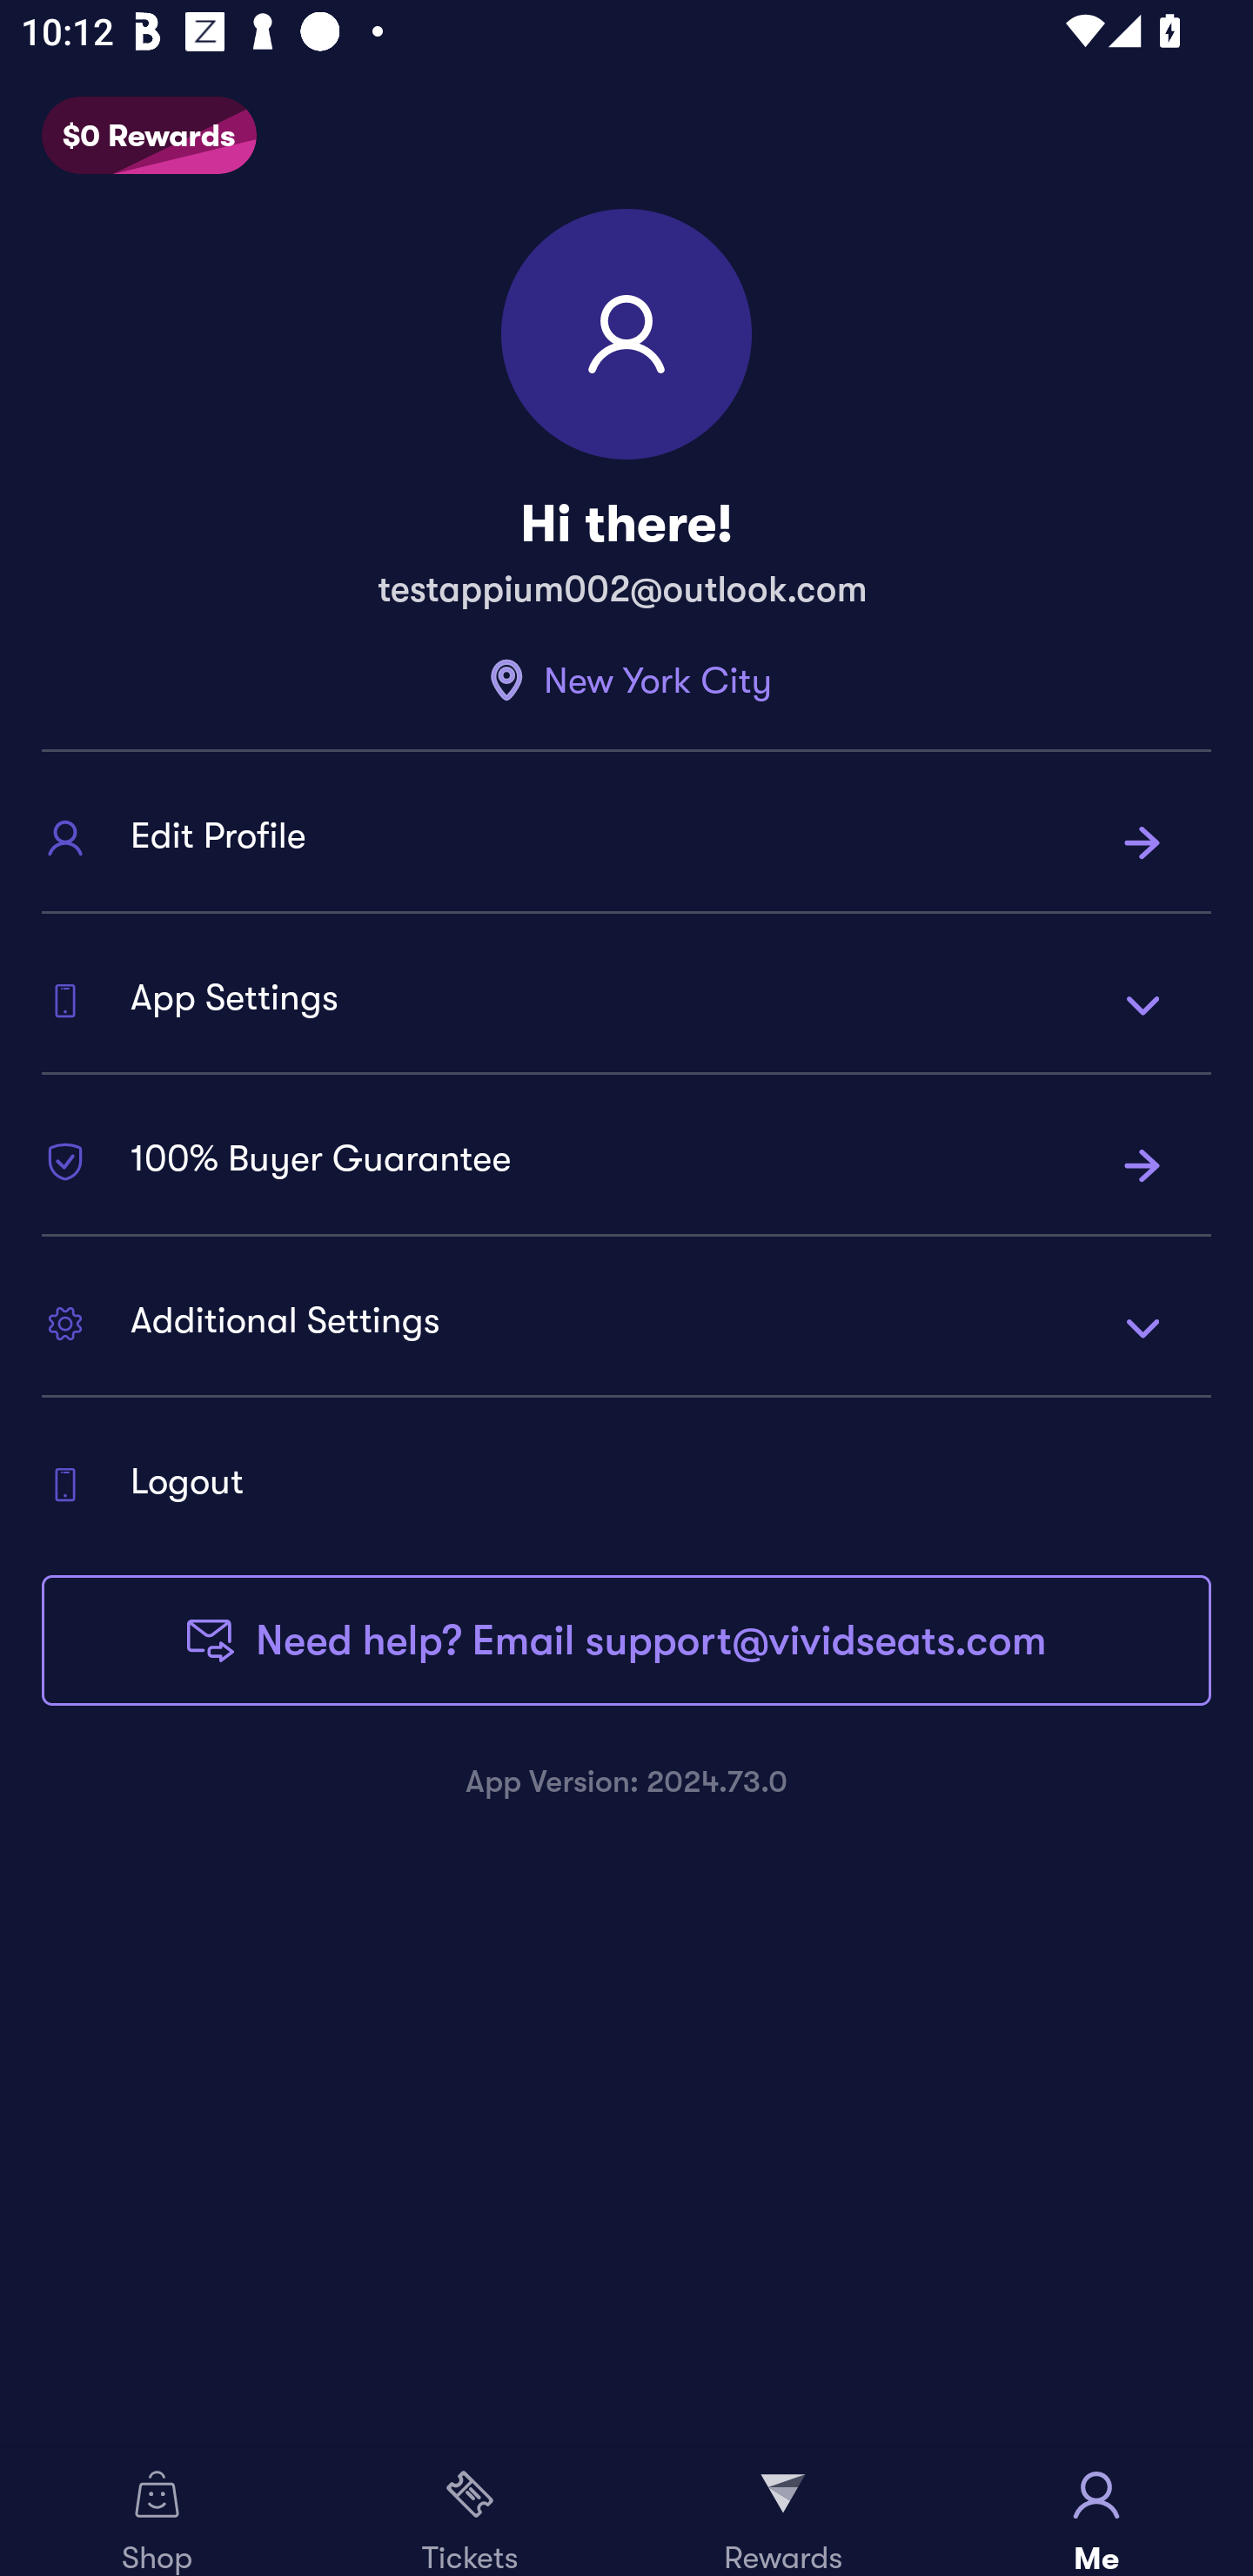 Image resolution: width=1253 pixels, height=2576 pixels. Describe the element at coordinates (626, 1164) in the screenshot. I see `100% Buyer Guarantee` at that location.